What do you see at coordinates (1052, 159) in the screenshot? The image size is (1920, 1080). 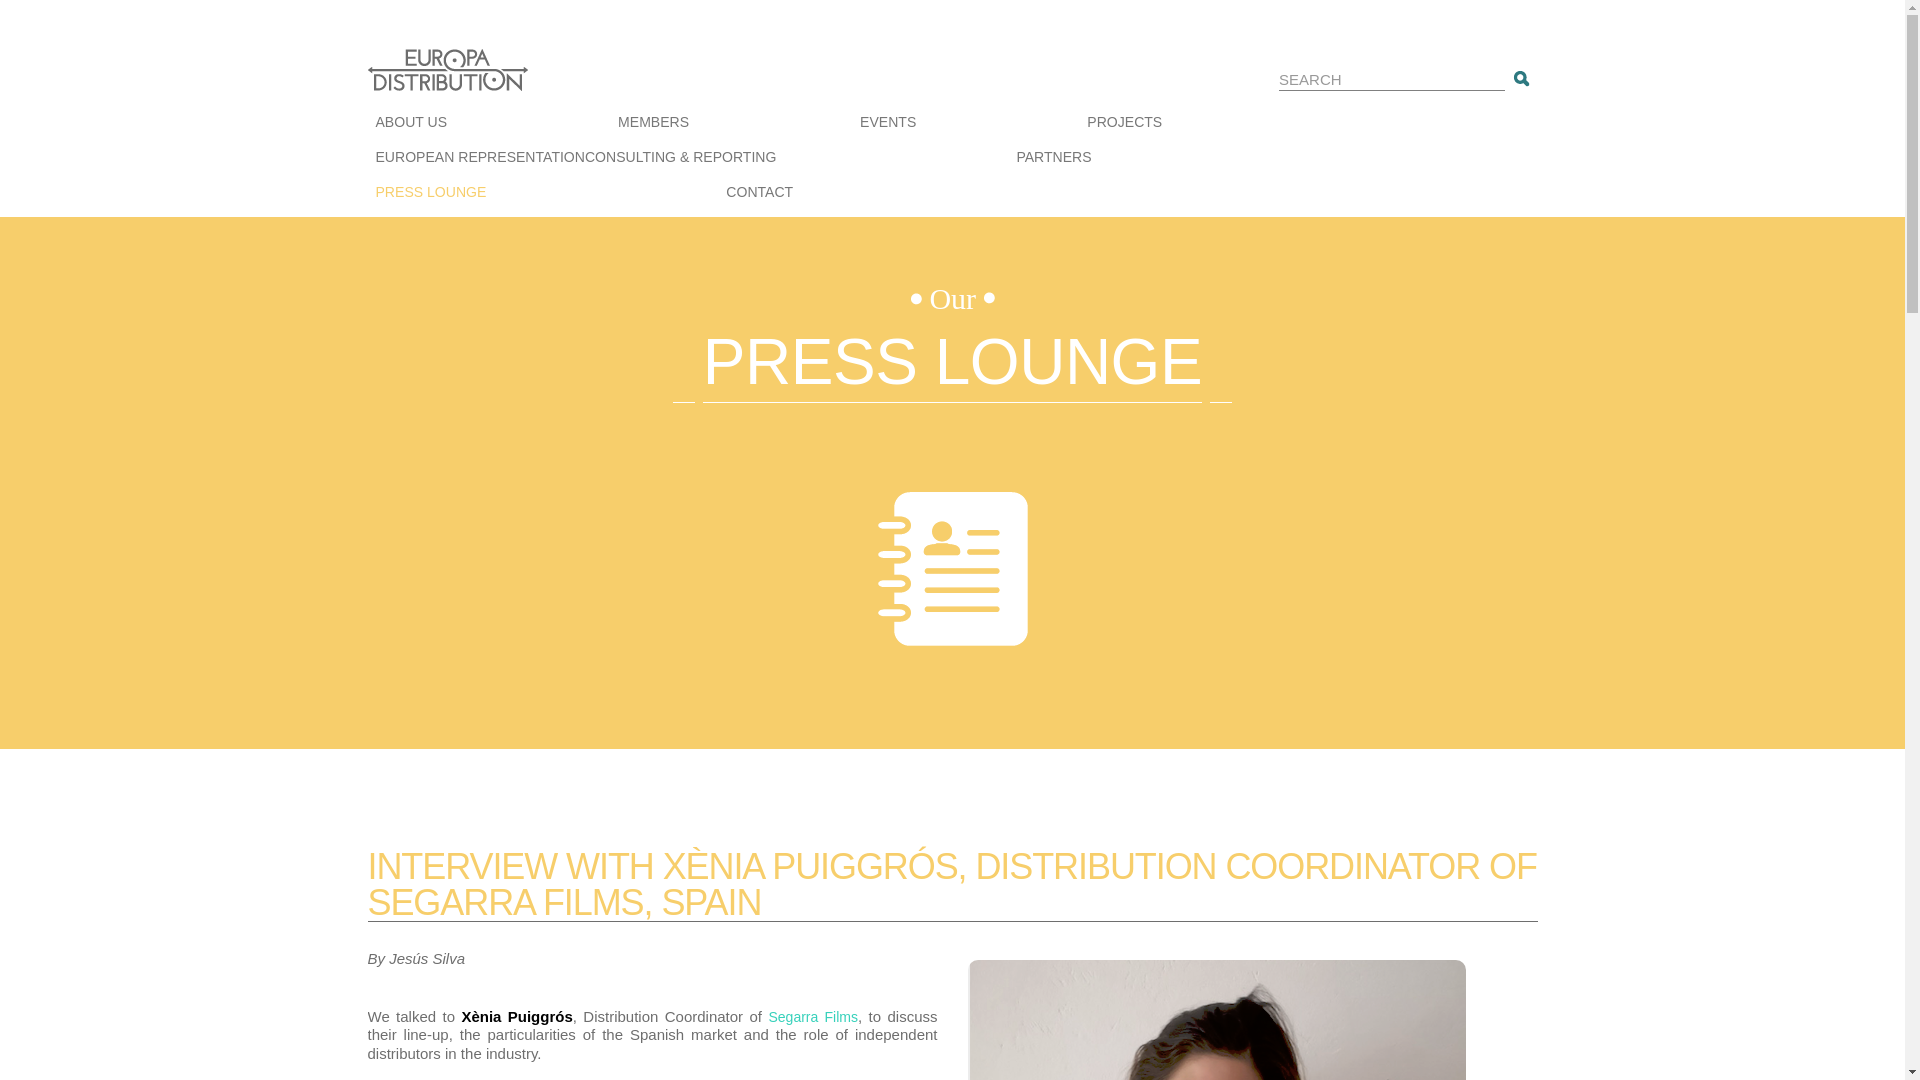 I see `PARTNERS` at bounding box center [1052, 159].